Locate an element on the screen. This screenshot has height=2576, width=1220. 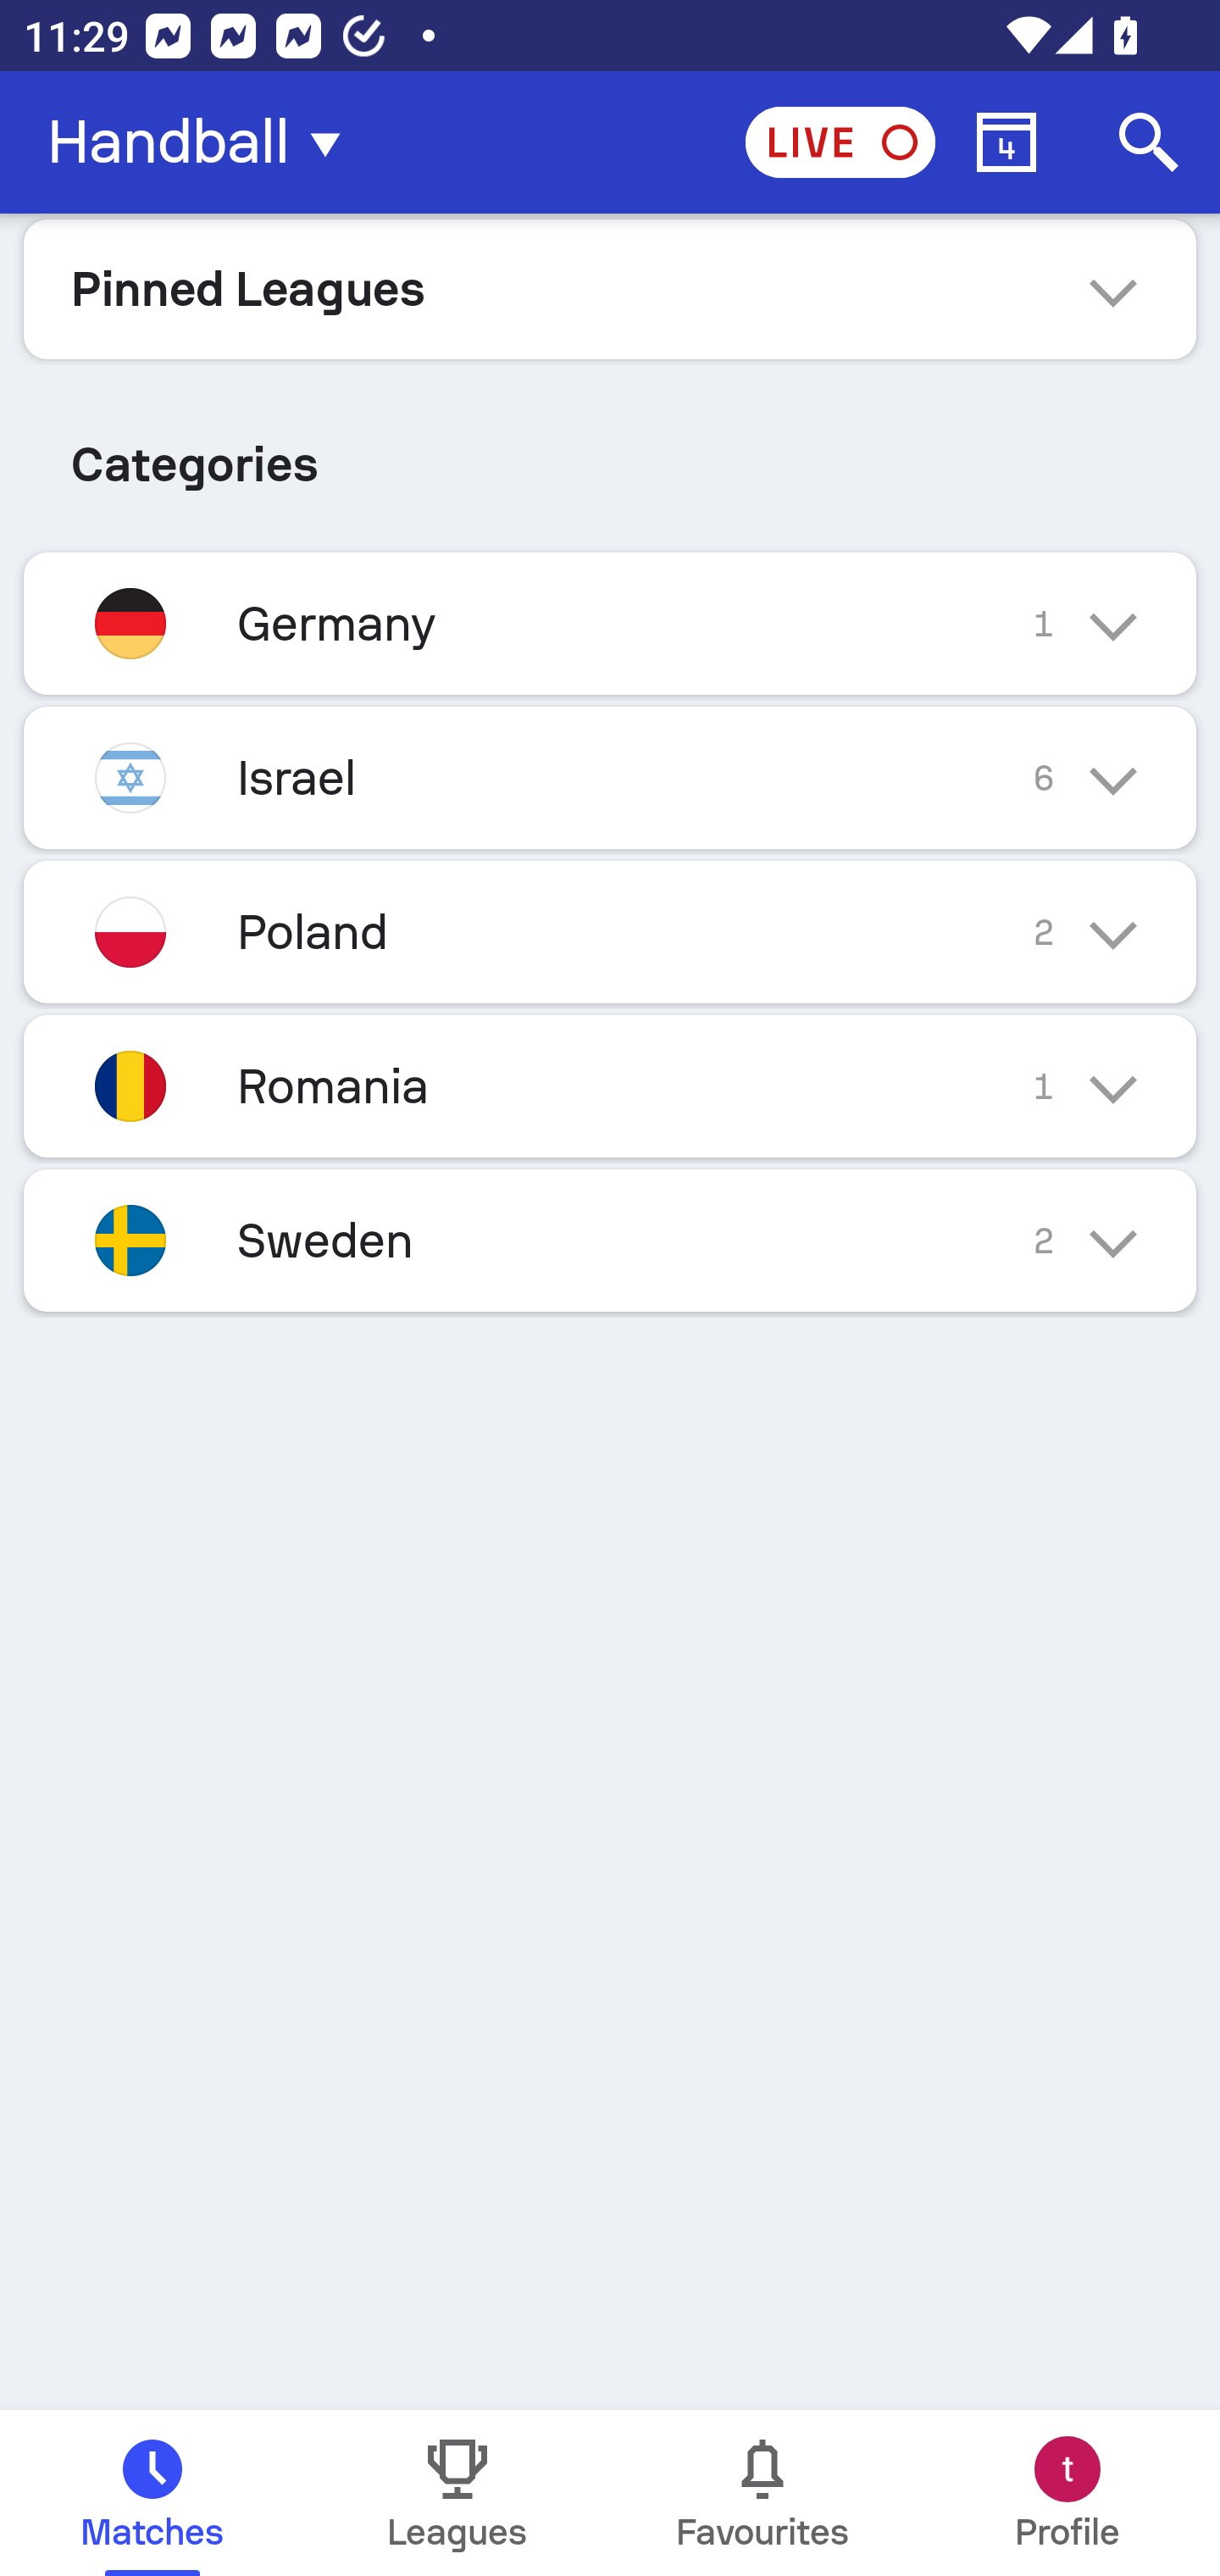
Poland 2 is located at coordinates (610, 930).